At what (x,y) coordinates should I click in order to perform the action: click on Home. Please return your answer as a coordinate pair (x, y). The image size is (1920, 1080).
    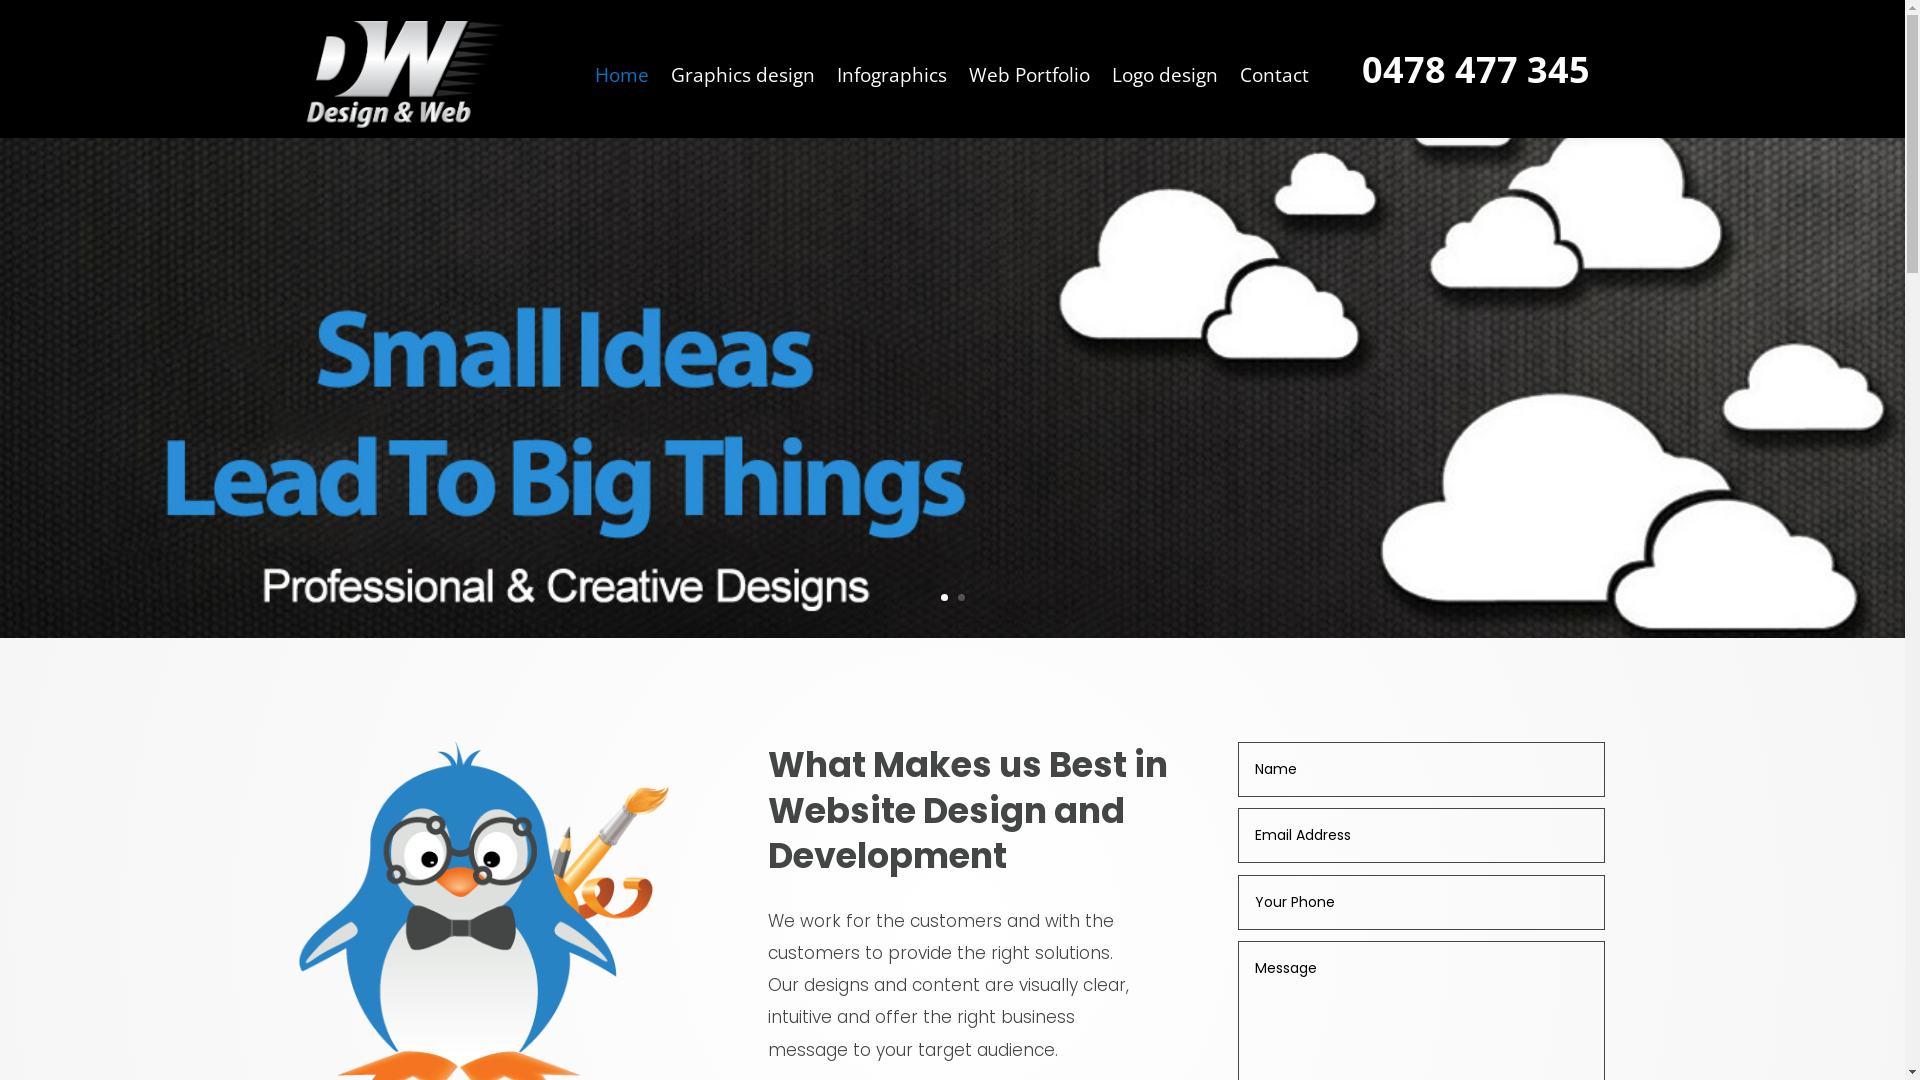
    Looking at the image, I should click on (622, 80).